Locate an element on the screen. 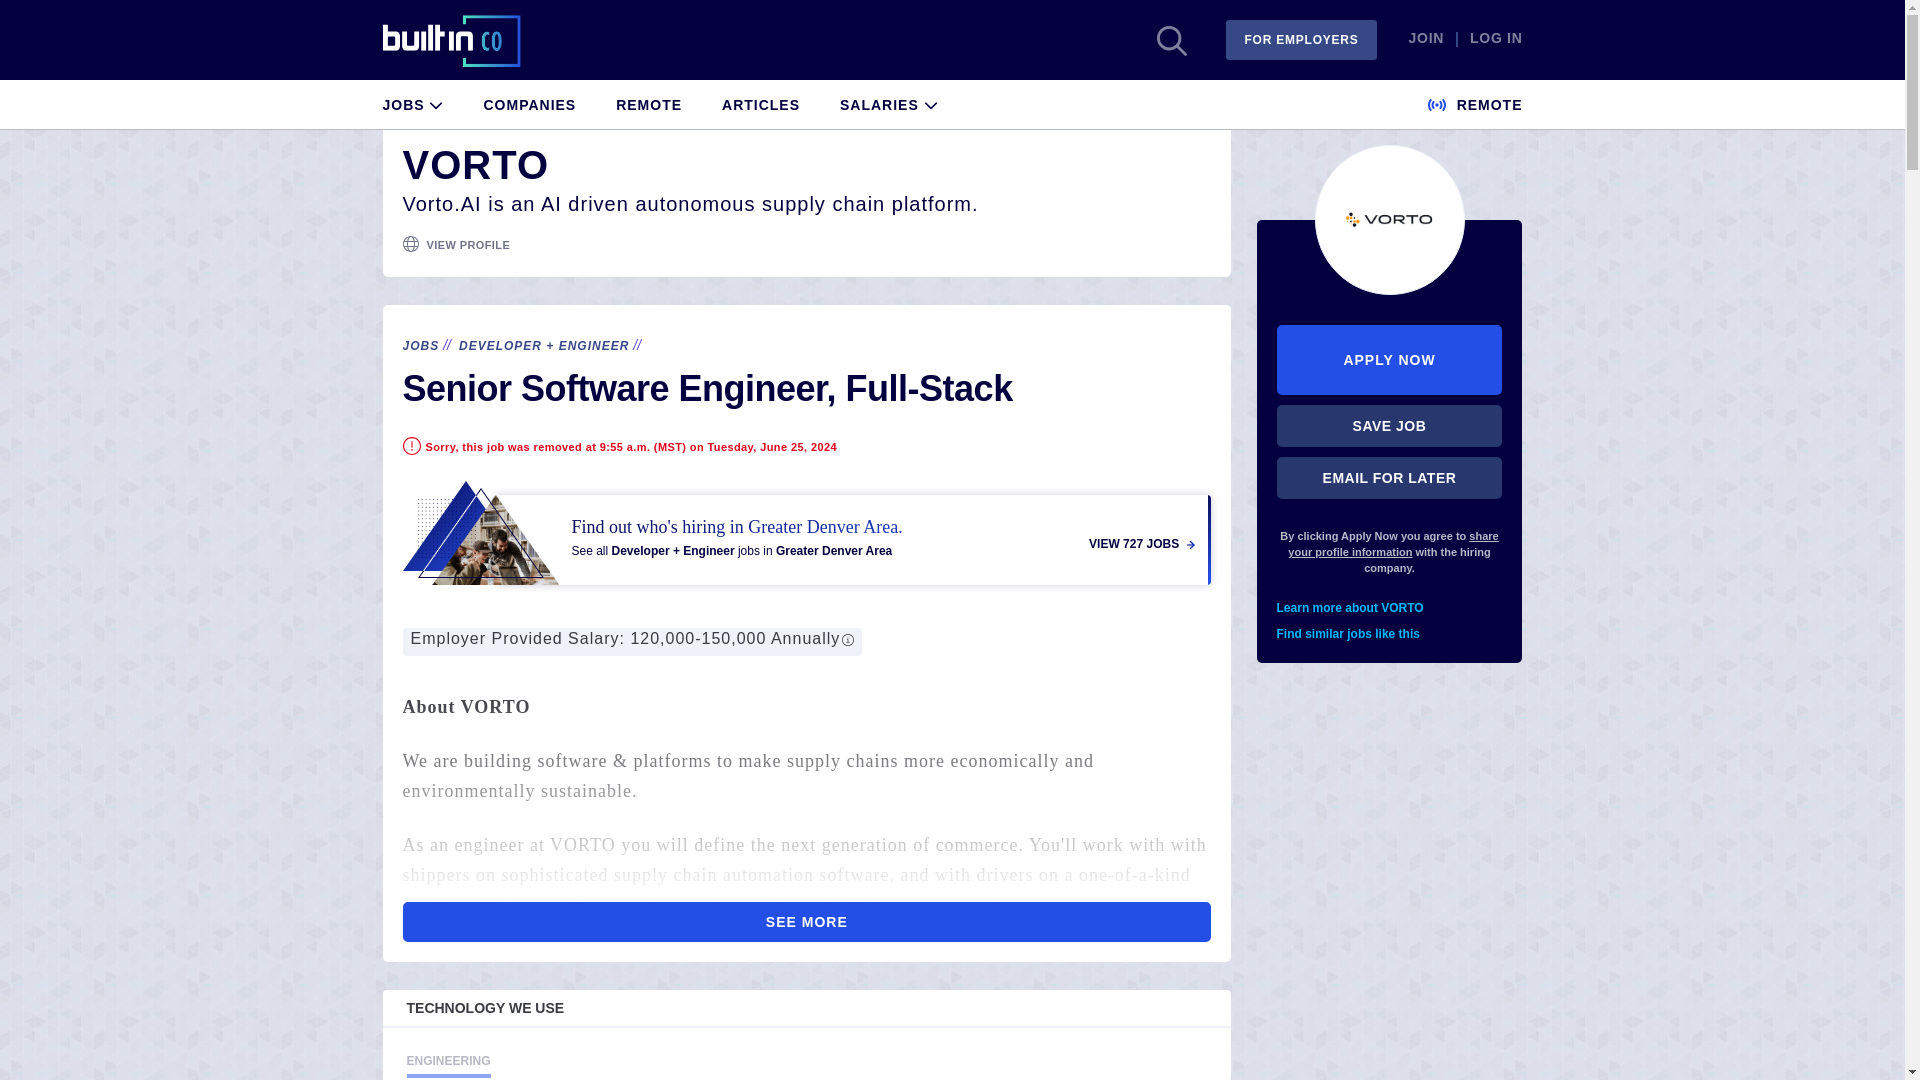 Image resolution: width=1920 pixels, height=1080 pixels. FOR EMPLOYERS is located at coordinates (1301, 40).